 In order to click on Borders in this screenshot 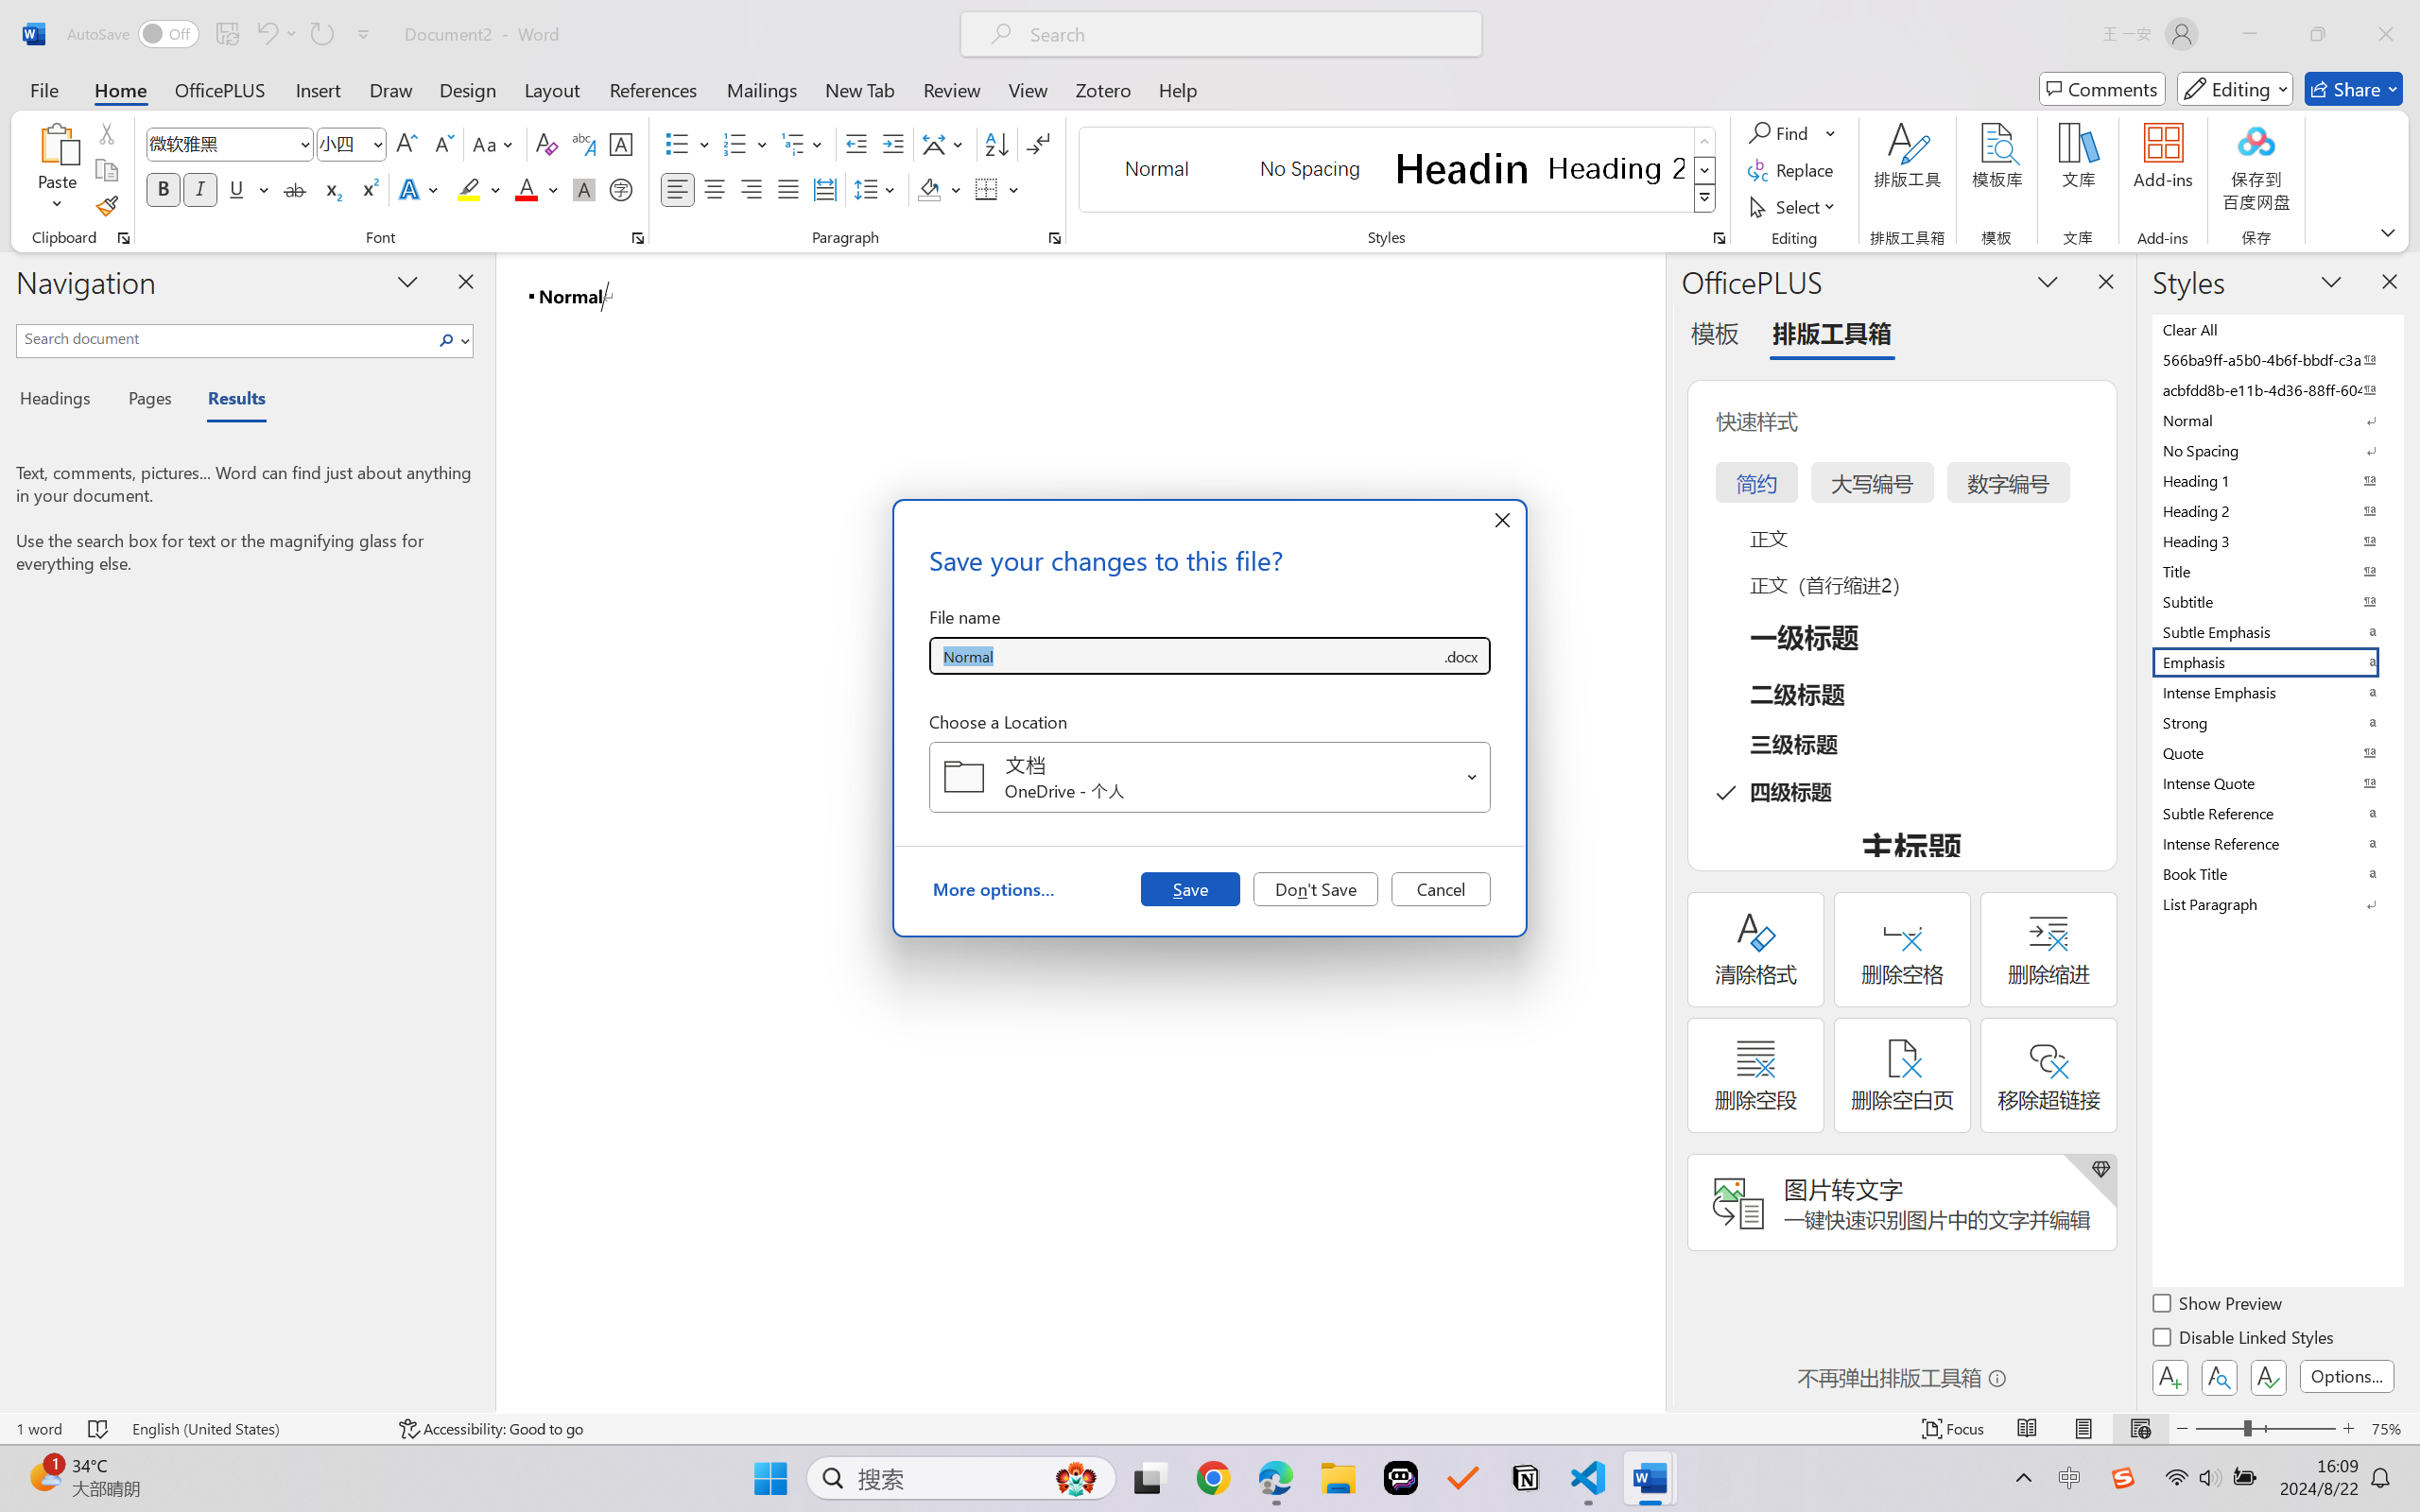, I will do `click(987, 189)`.